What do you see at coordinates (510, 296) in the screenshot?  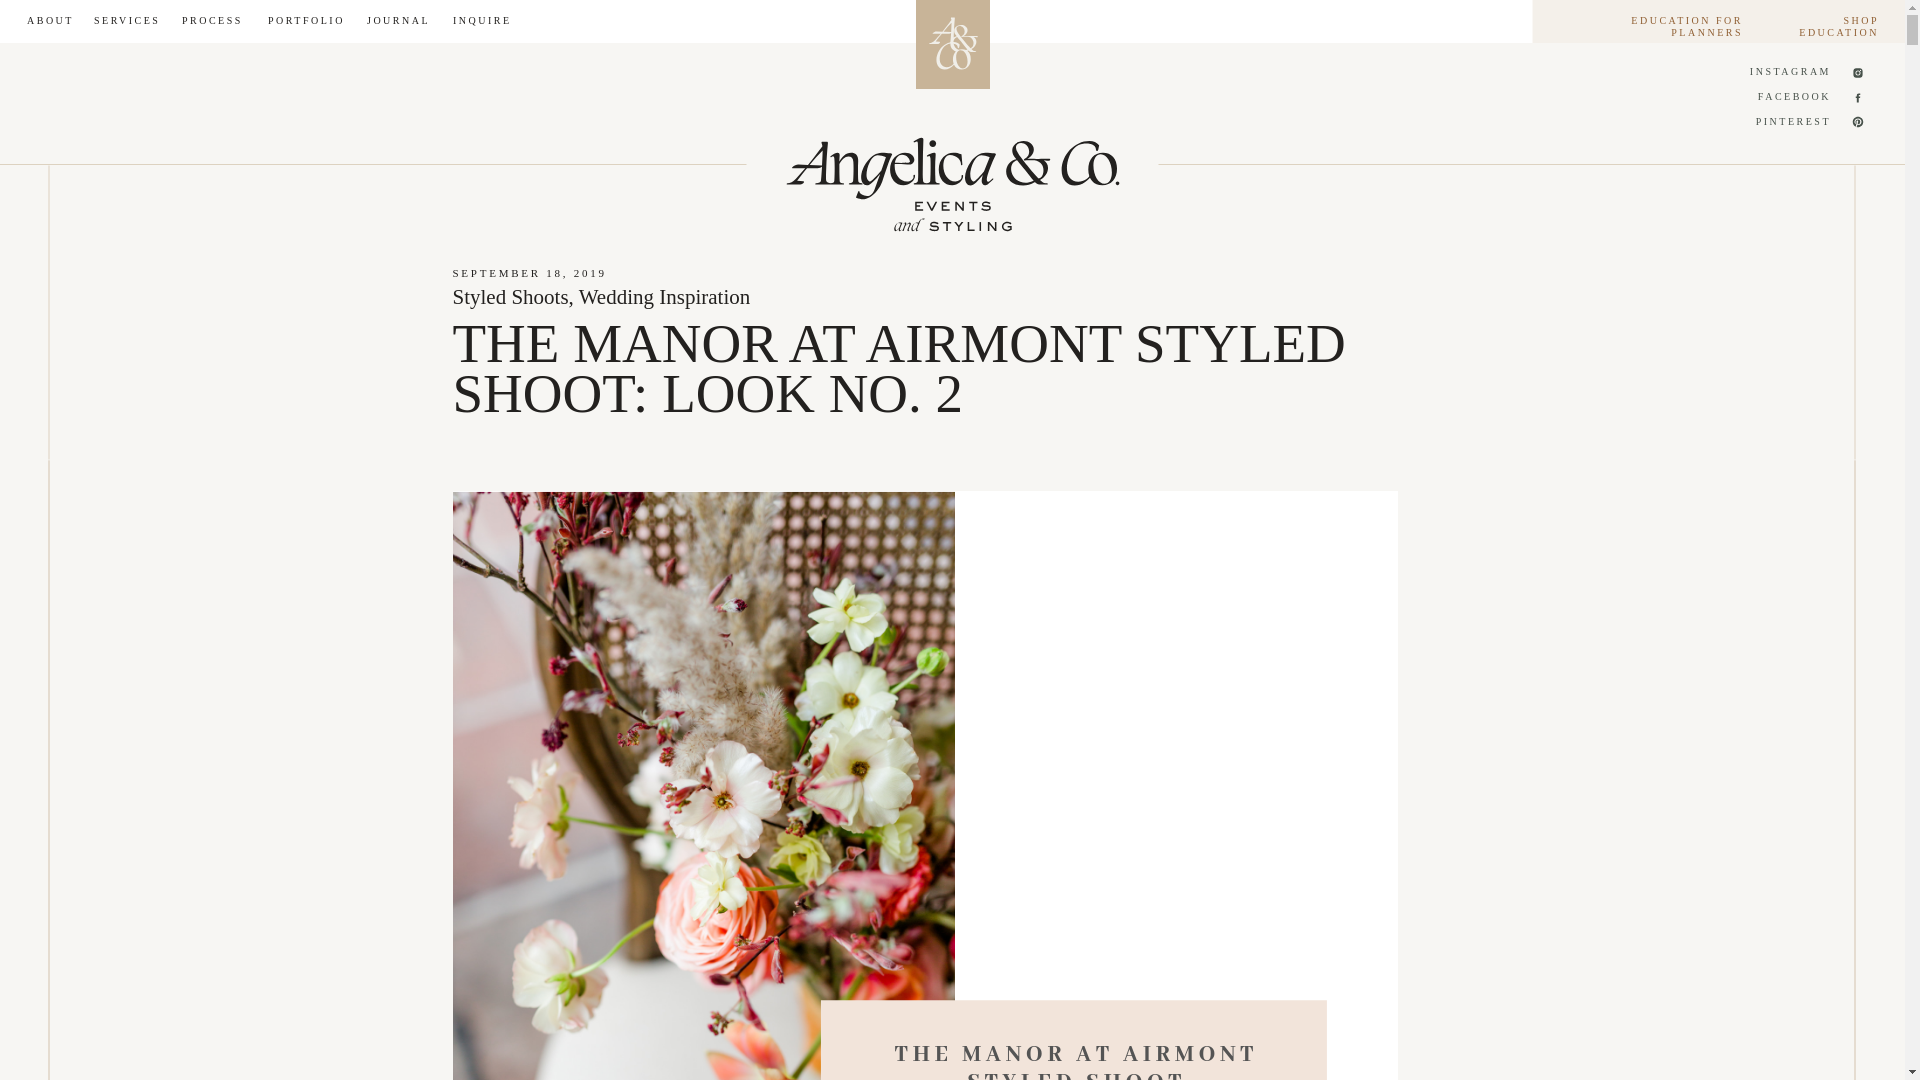 I see `Styled Shoots` at bounding box center [510, 296].